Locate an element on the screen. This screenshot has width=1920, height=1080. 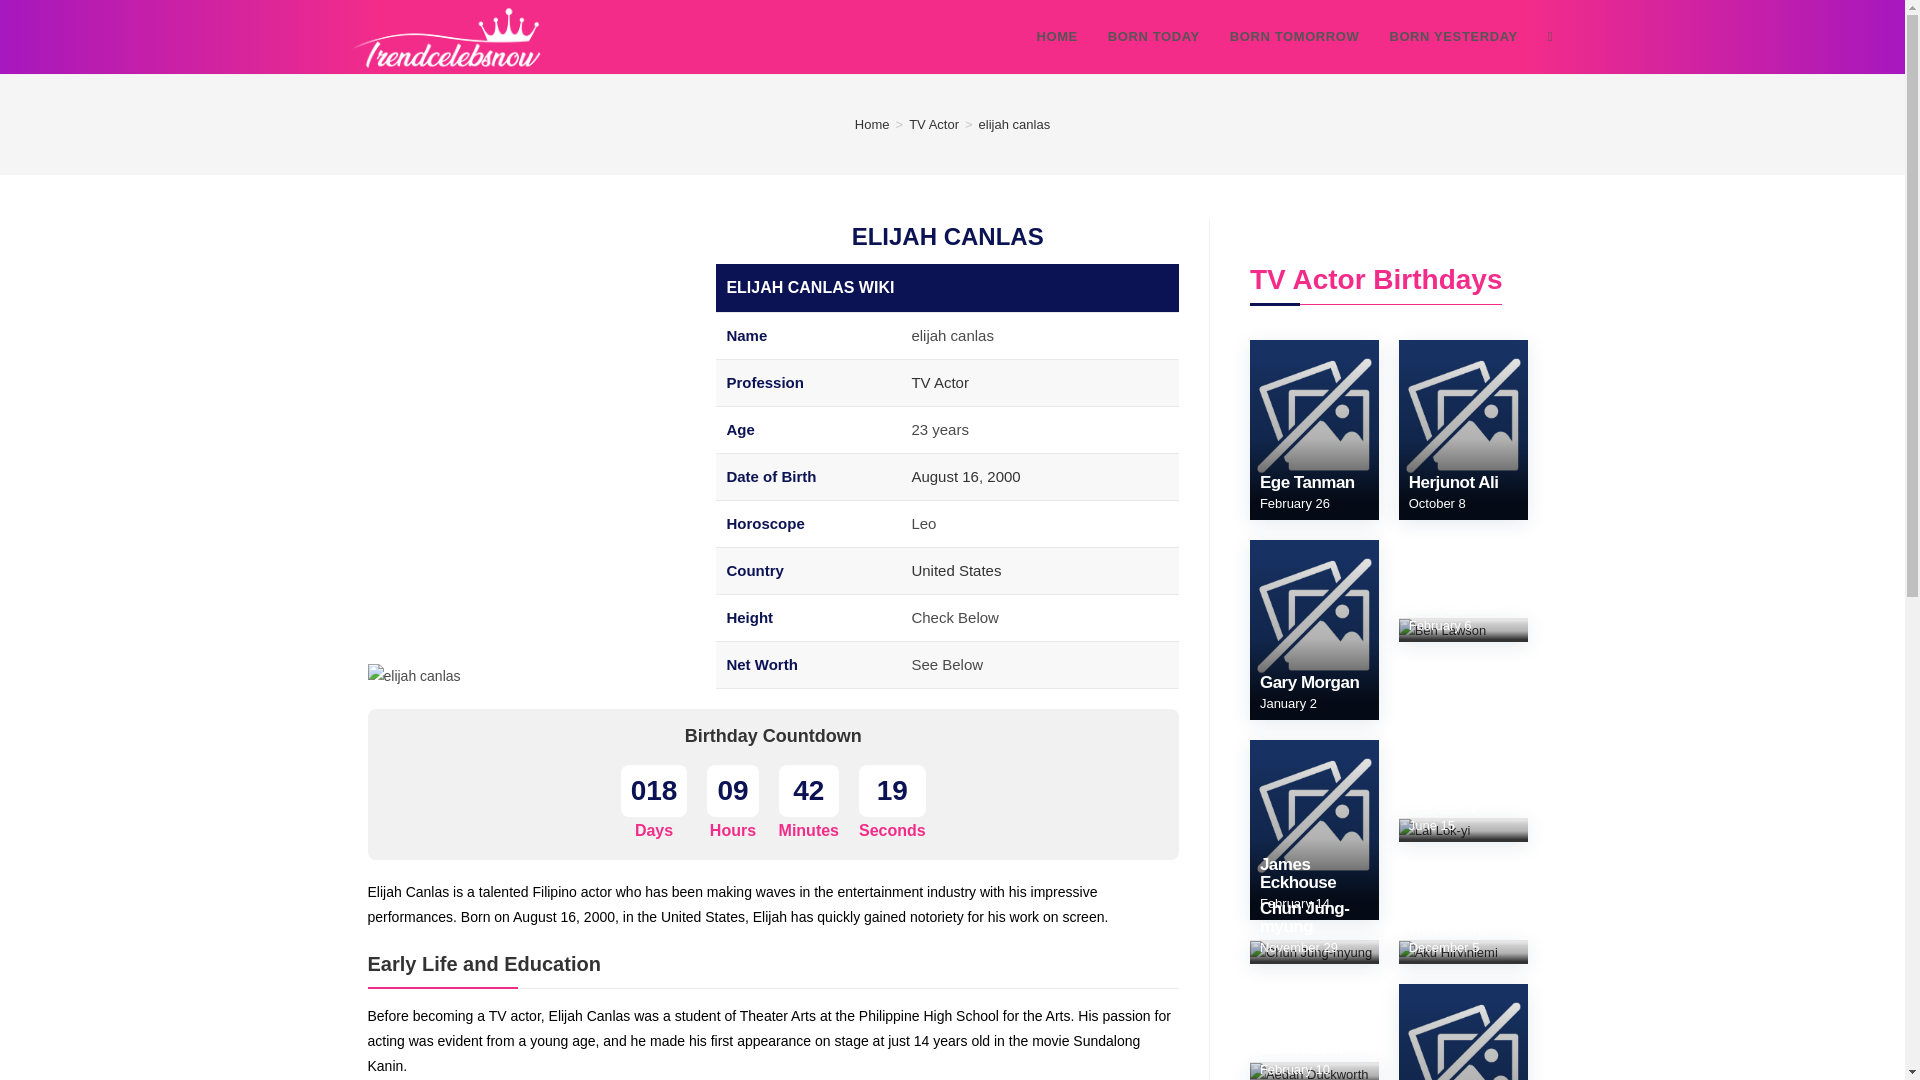
BORN YESTERDAY is located at coordinates (1453, 37).